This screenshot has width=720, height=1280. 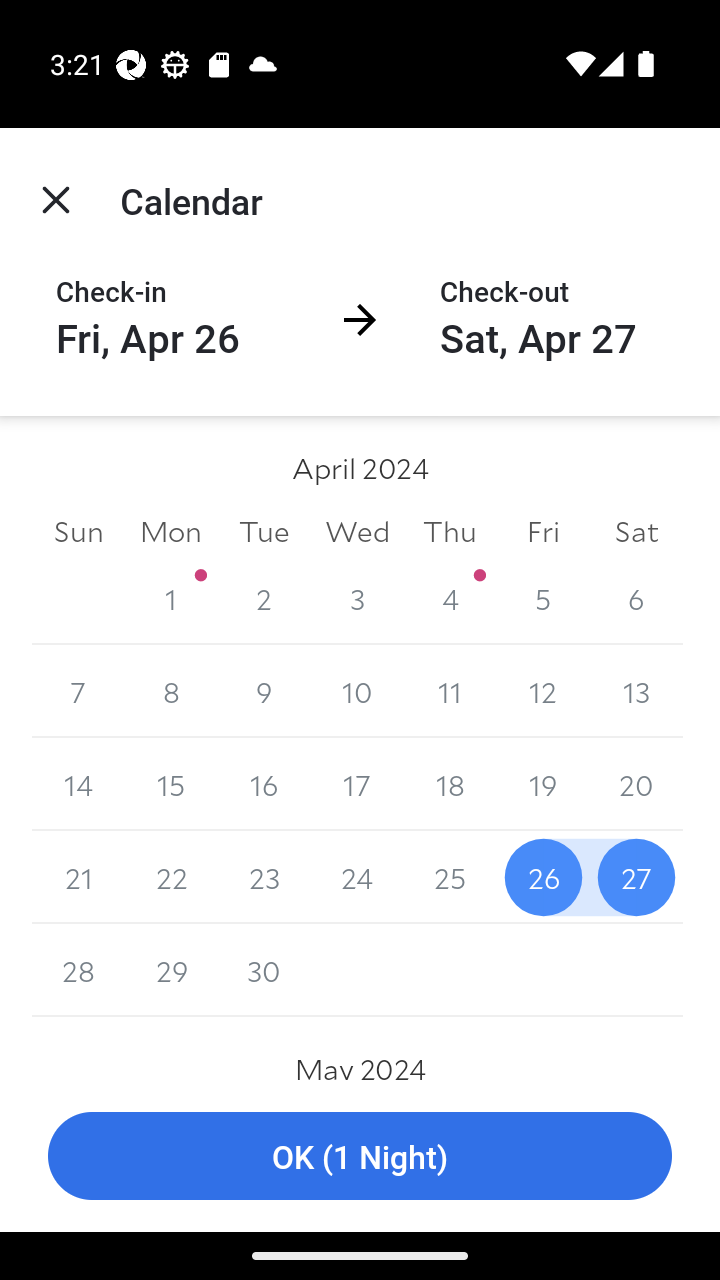 What do you see at coordinates (172, 692) in the screenshot?
I see `8 8 April 2024` at bounding box center [172, 692].